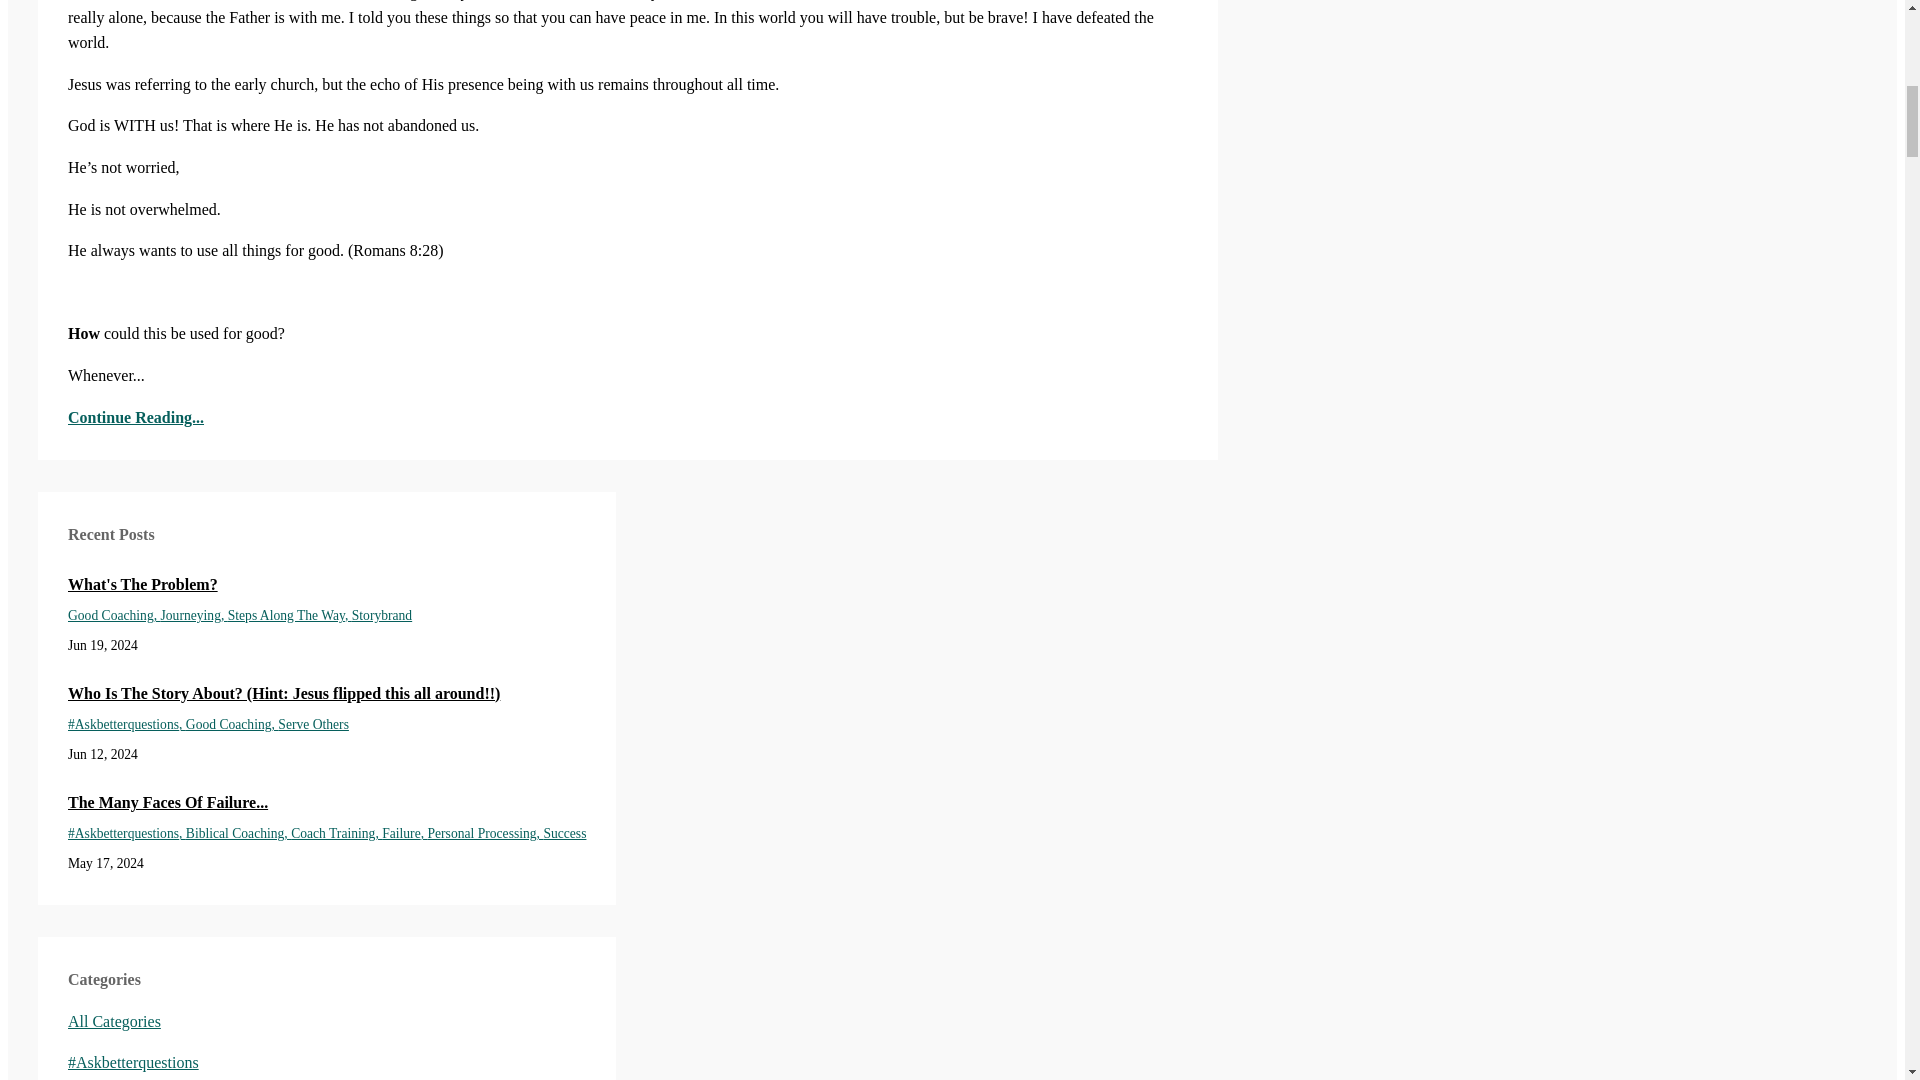 This screenshot has width=1920, height=1080. What do you see at coordinates (114, 616) in the screenshot?
I see `Good Coaching` at bounding box center [114, 616].